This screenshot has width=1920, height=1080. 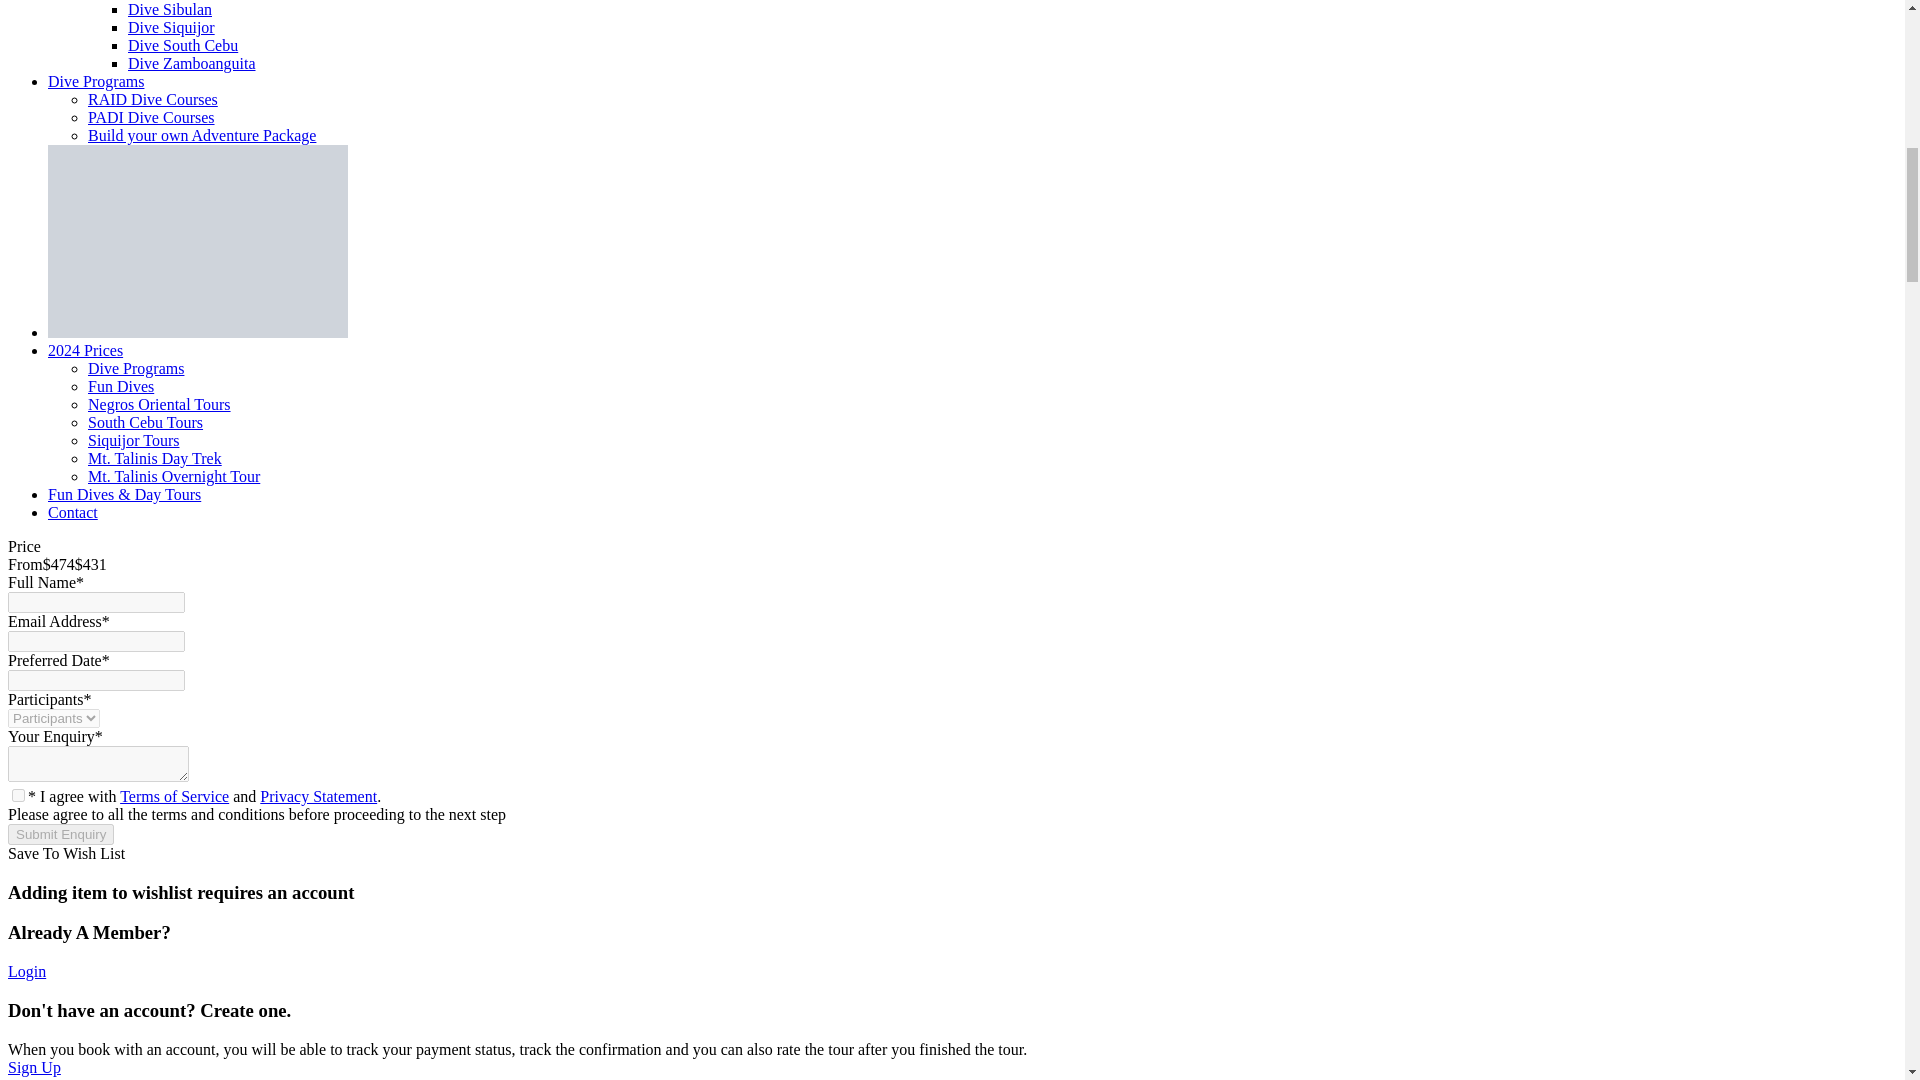 What do you see at coordinates (198, 241) in the screenshot?
I see `Aqua Ventura Diving  Logo` at bounding box center [198, 241].